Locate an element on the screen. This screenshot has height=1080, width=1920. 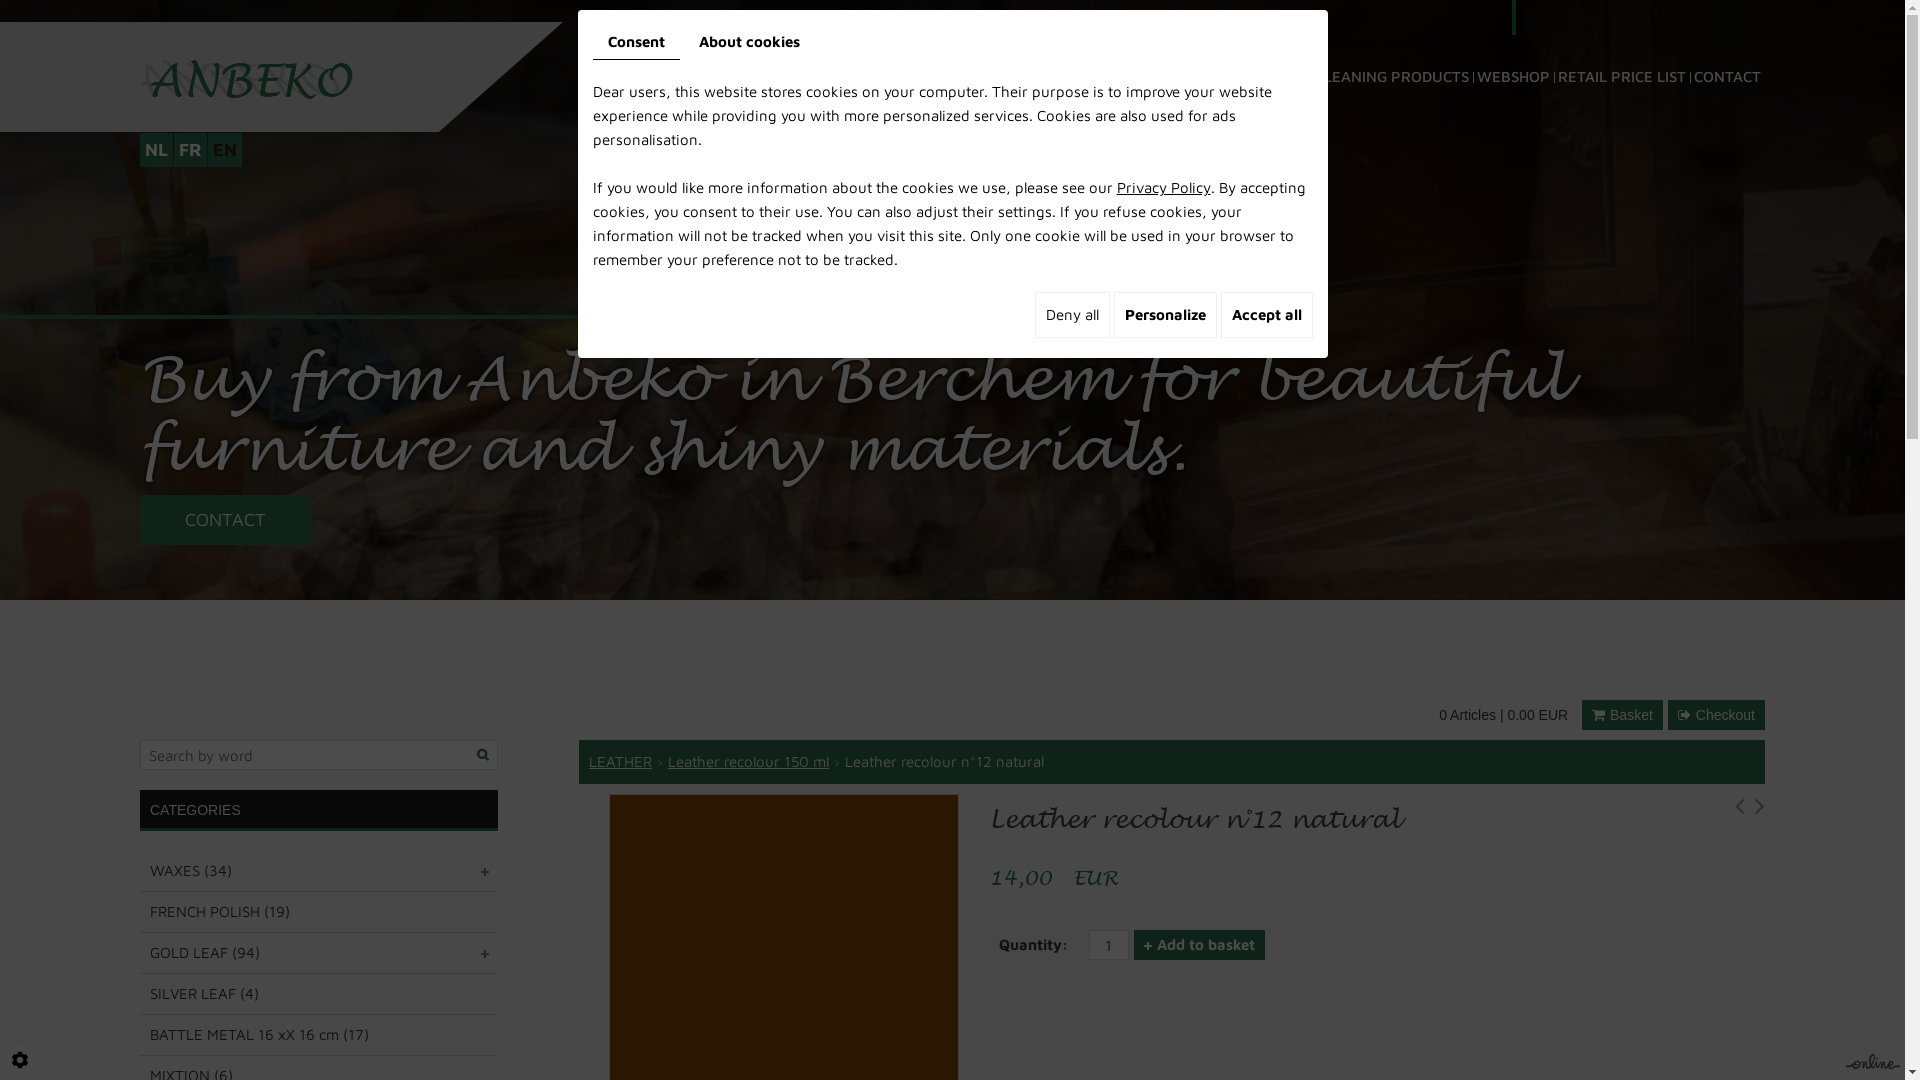
NL is located at coordinates (156, 150).